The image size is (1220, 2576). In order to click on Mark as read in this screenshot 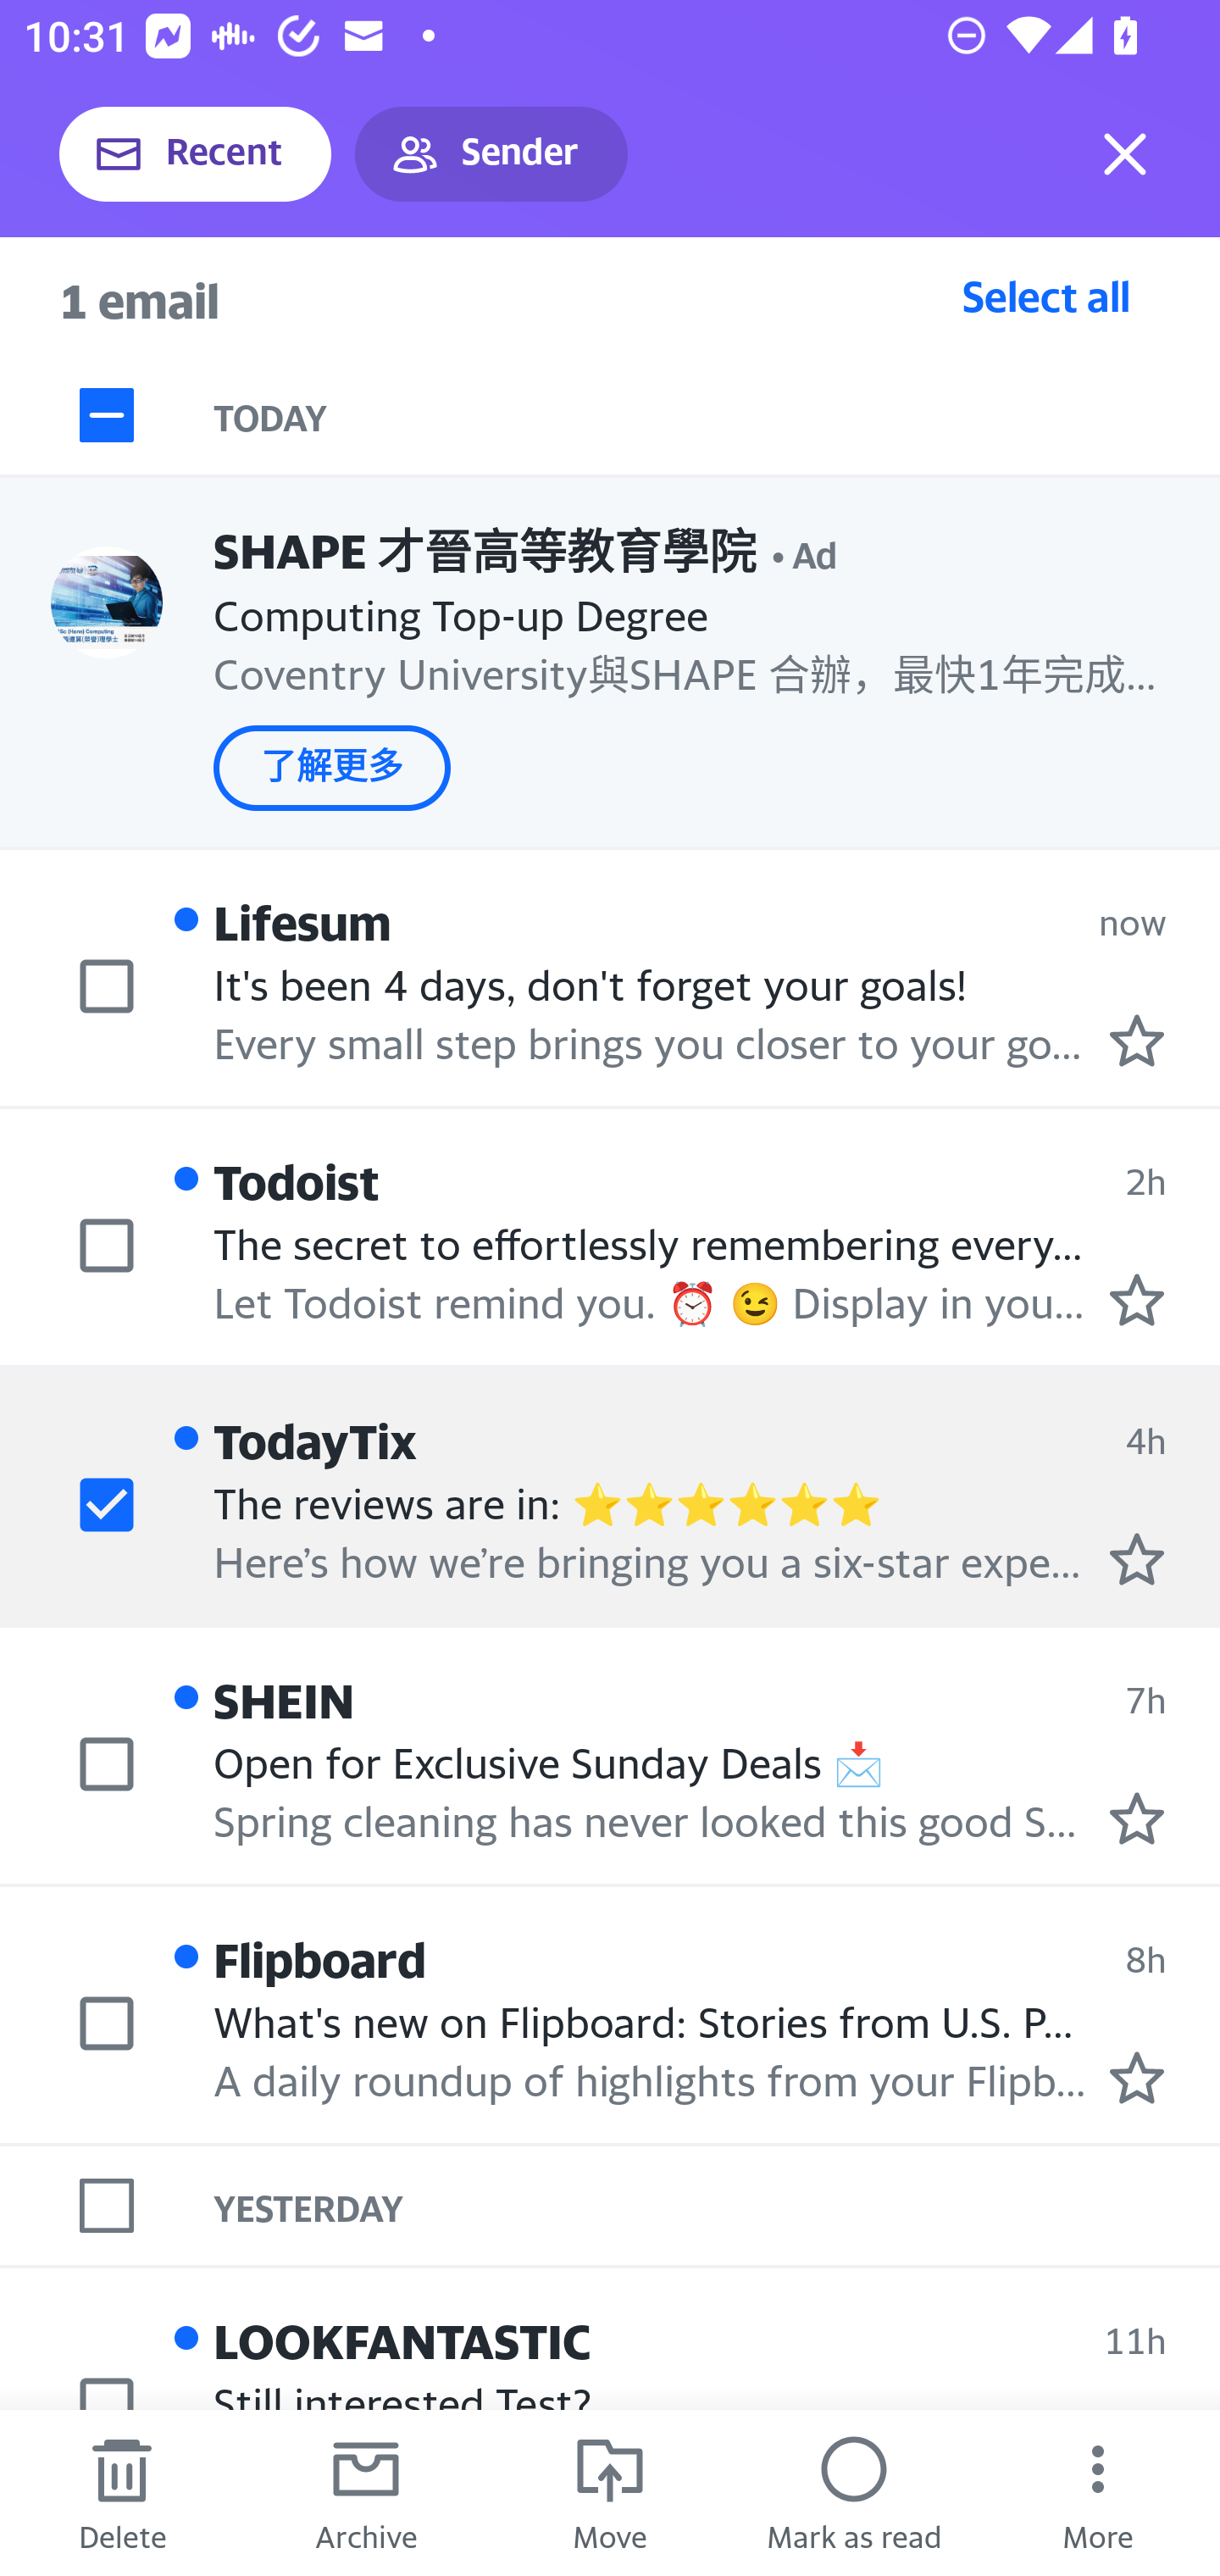, I will do `click(854, 2493)`.